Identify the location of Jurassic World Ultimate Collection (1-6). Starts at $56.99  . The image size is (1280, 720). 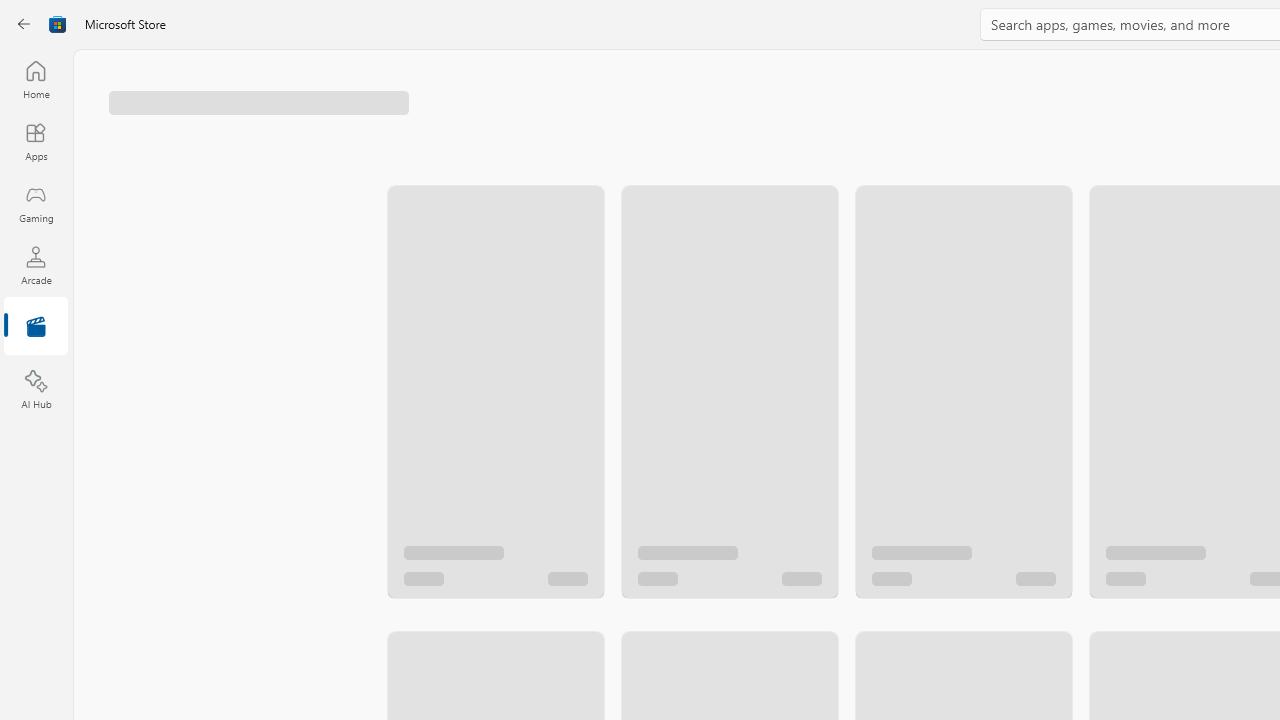
(962, 372).